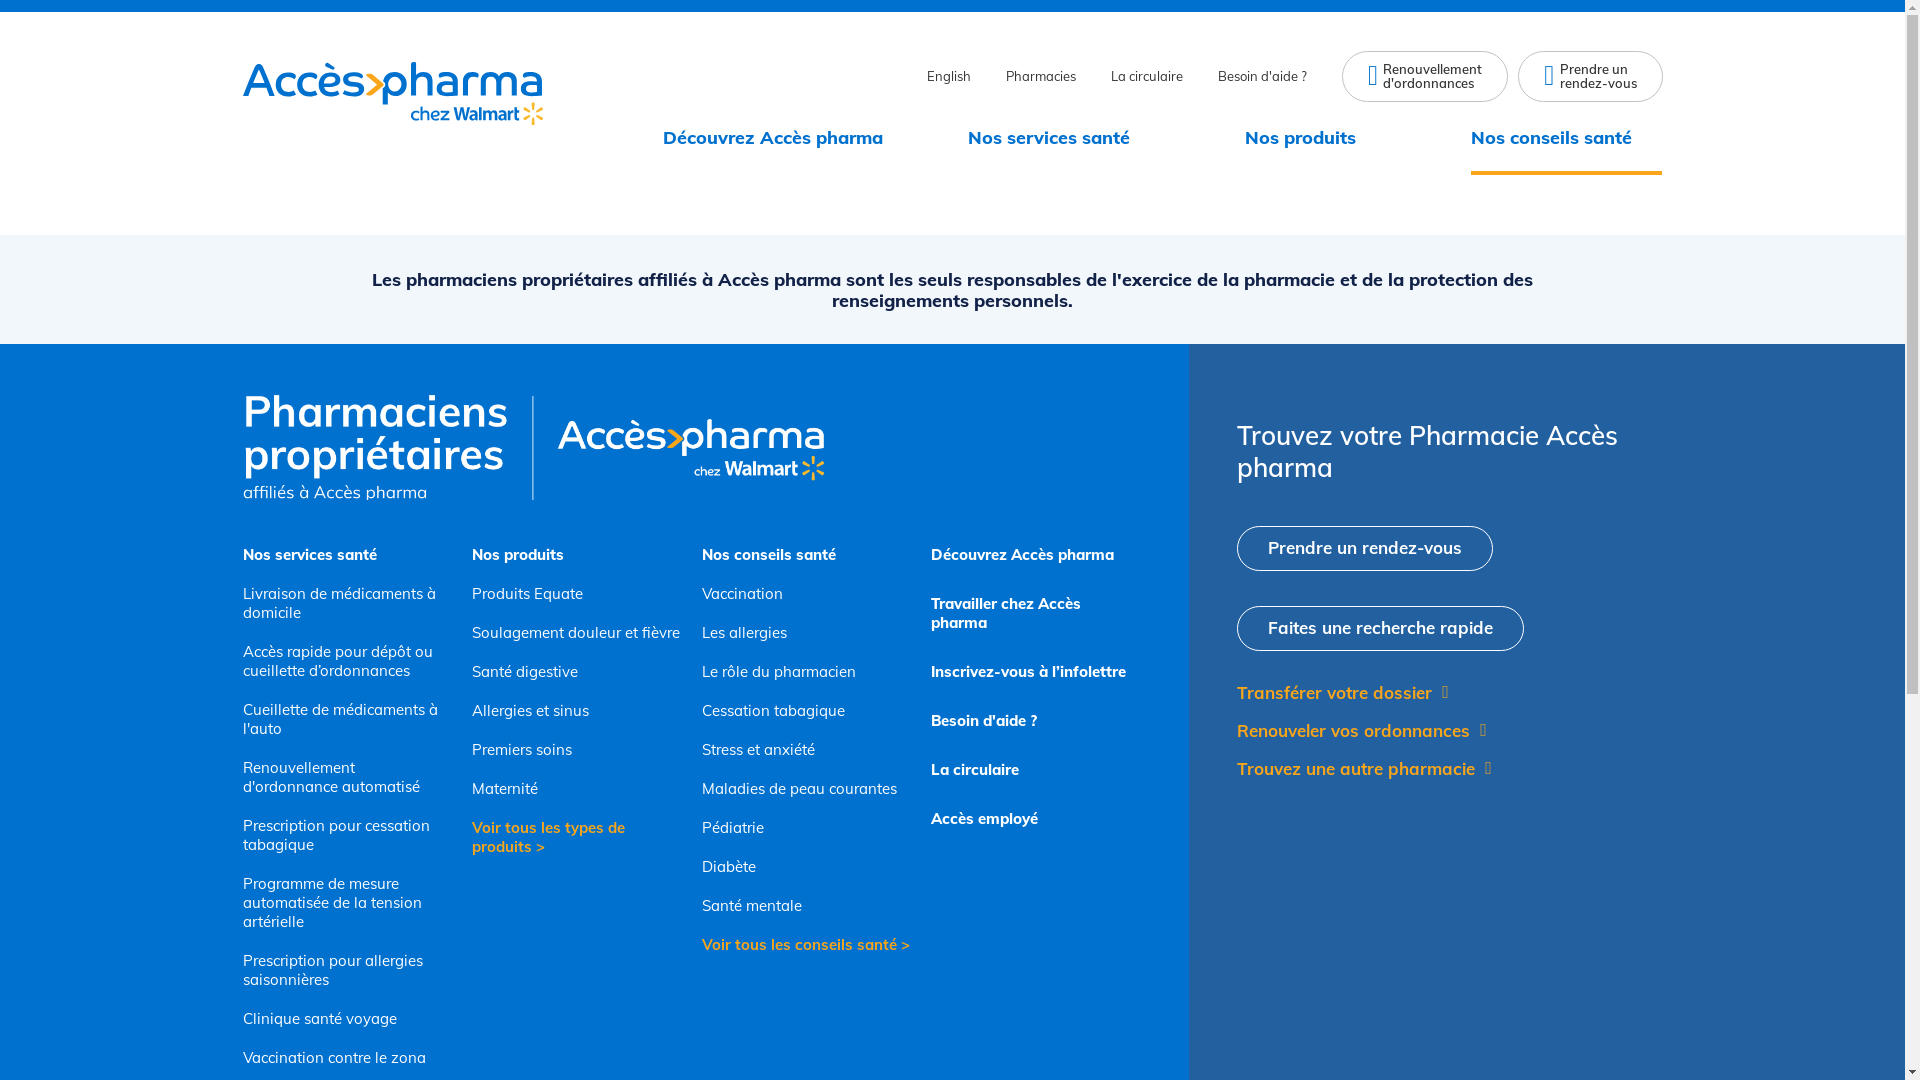 The image size is (1920, 1080). What do you see at coordinates (1365, 548) in the screenshot?
I see `Prendre un rendez-vous` at bounding box center [1365, 548].